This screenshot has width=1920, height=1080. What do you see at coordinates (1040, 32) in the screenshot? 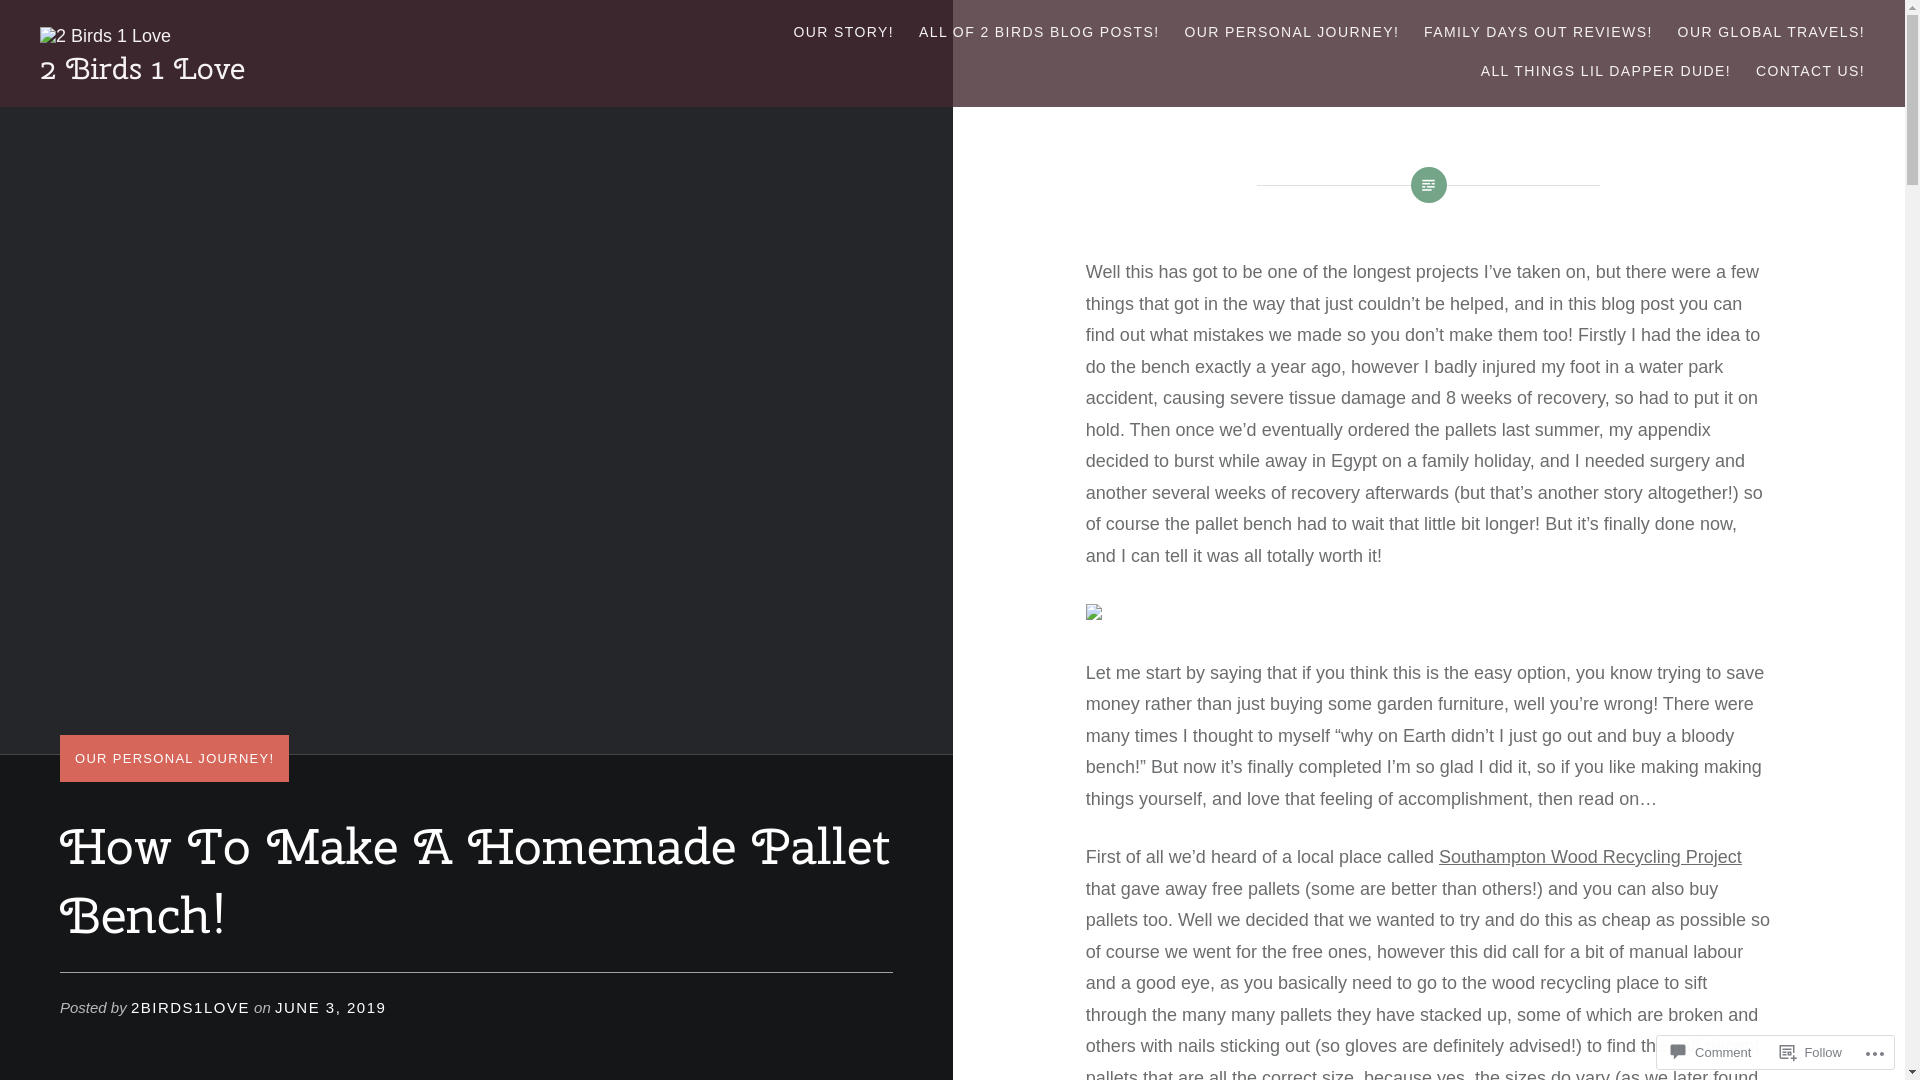
I see `ALL OF 2 BIRDS BLOG POSTS!` at bounding box center [1040, 32].